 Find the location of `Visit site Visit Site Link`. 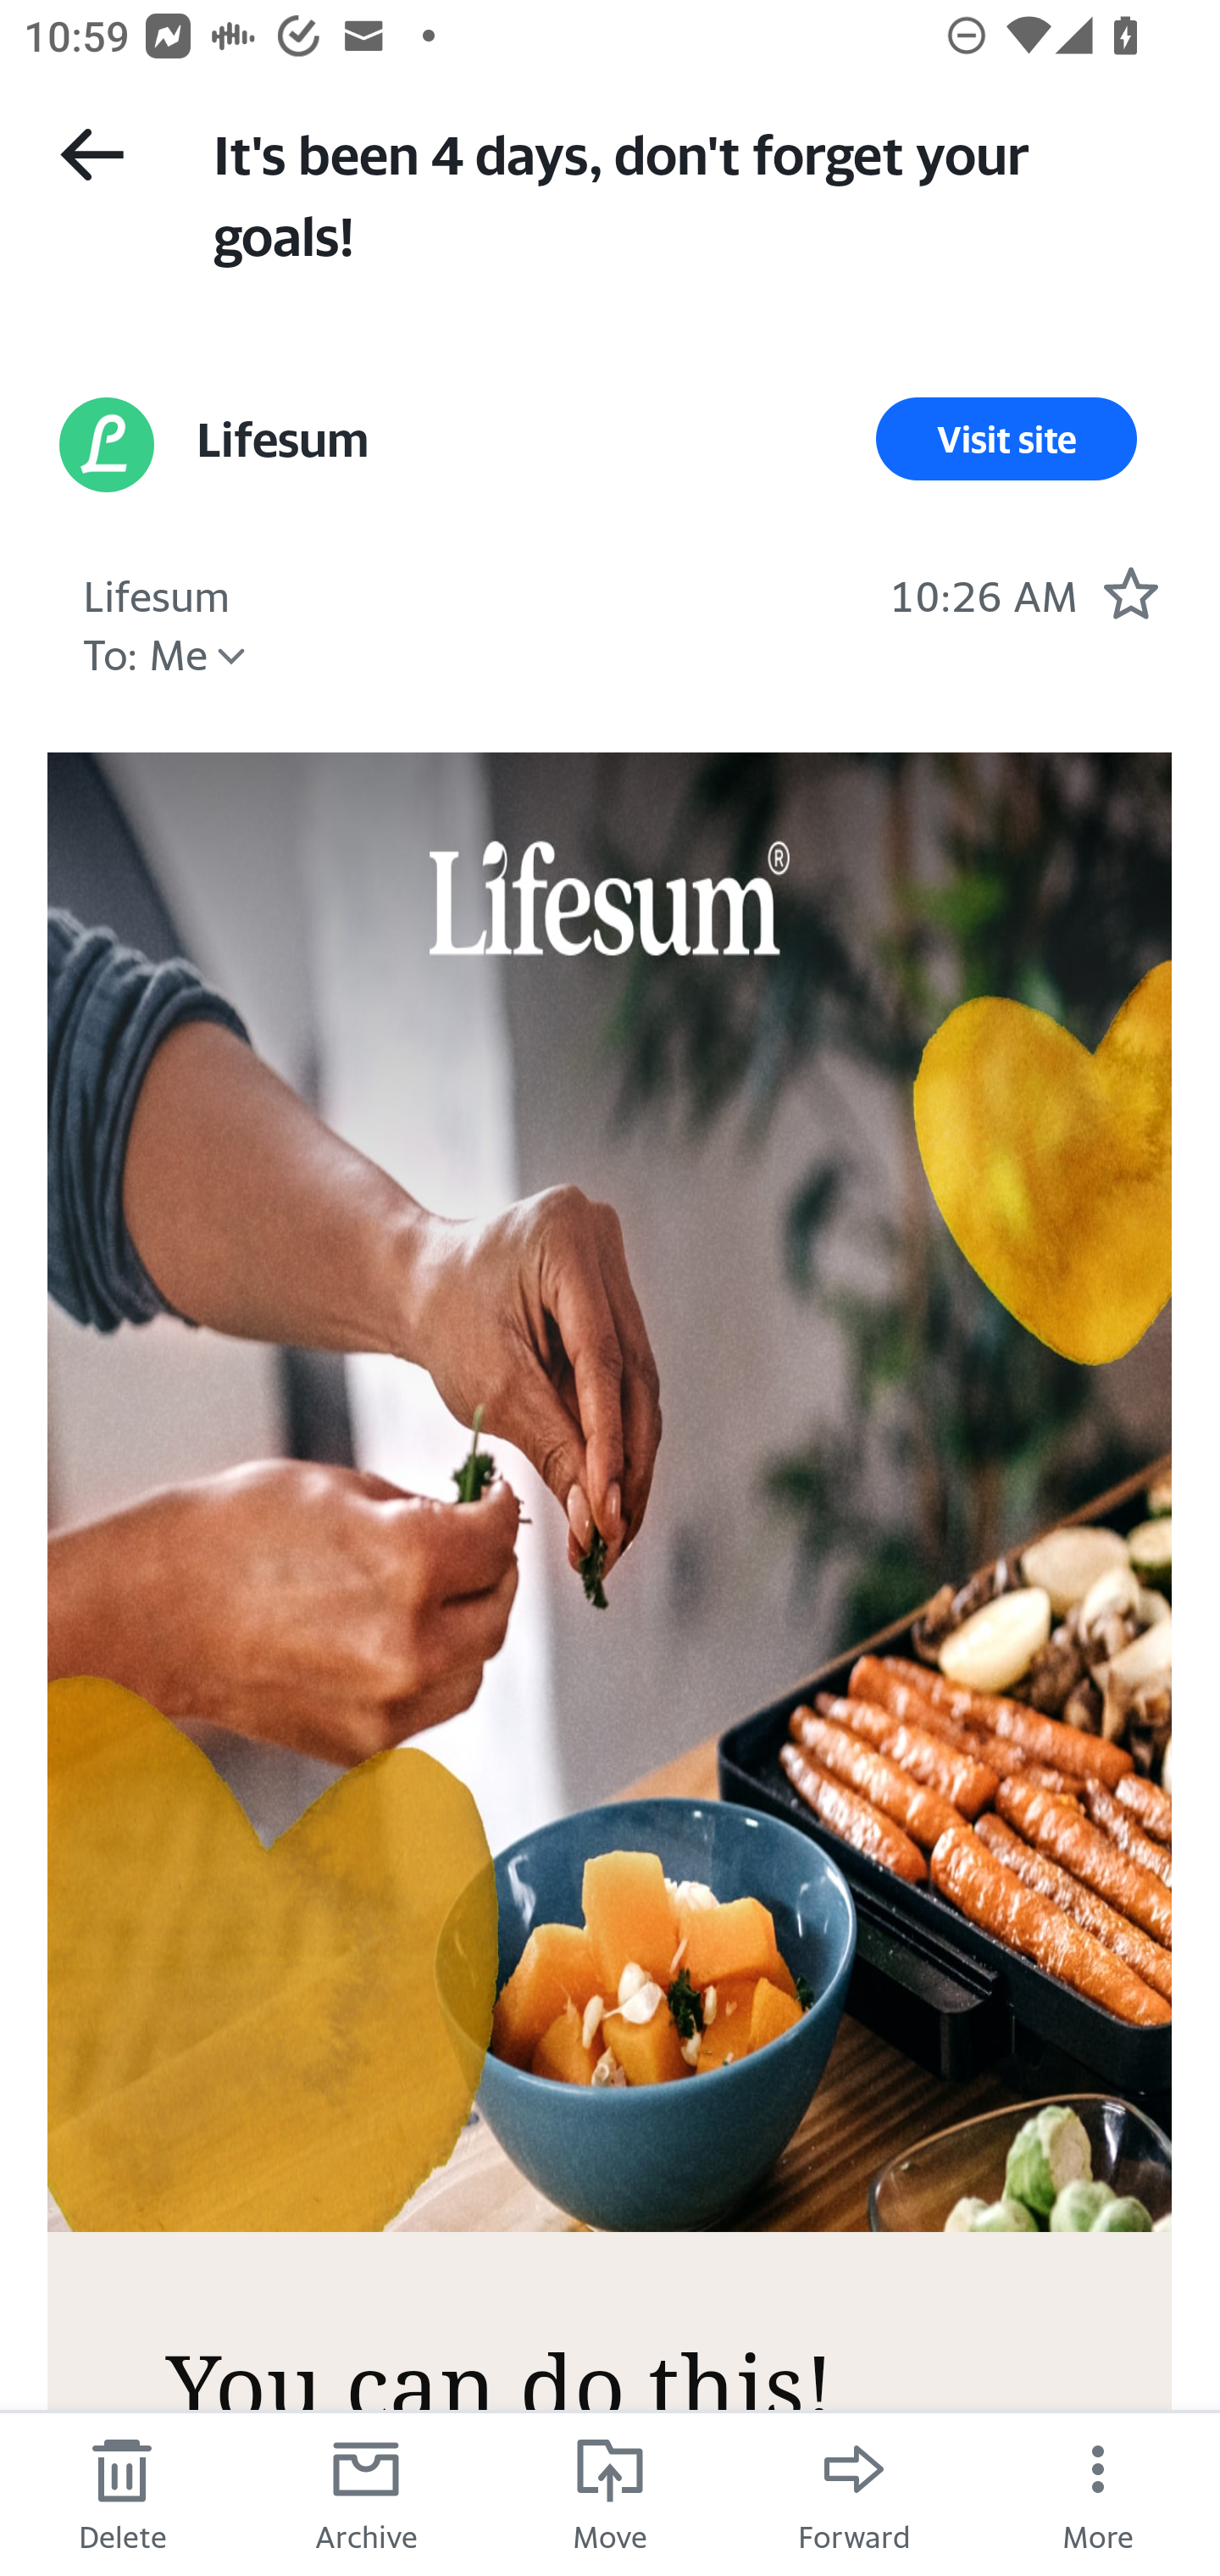

Visit site Visit Site Link is located at coordinates (1006, 439).